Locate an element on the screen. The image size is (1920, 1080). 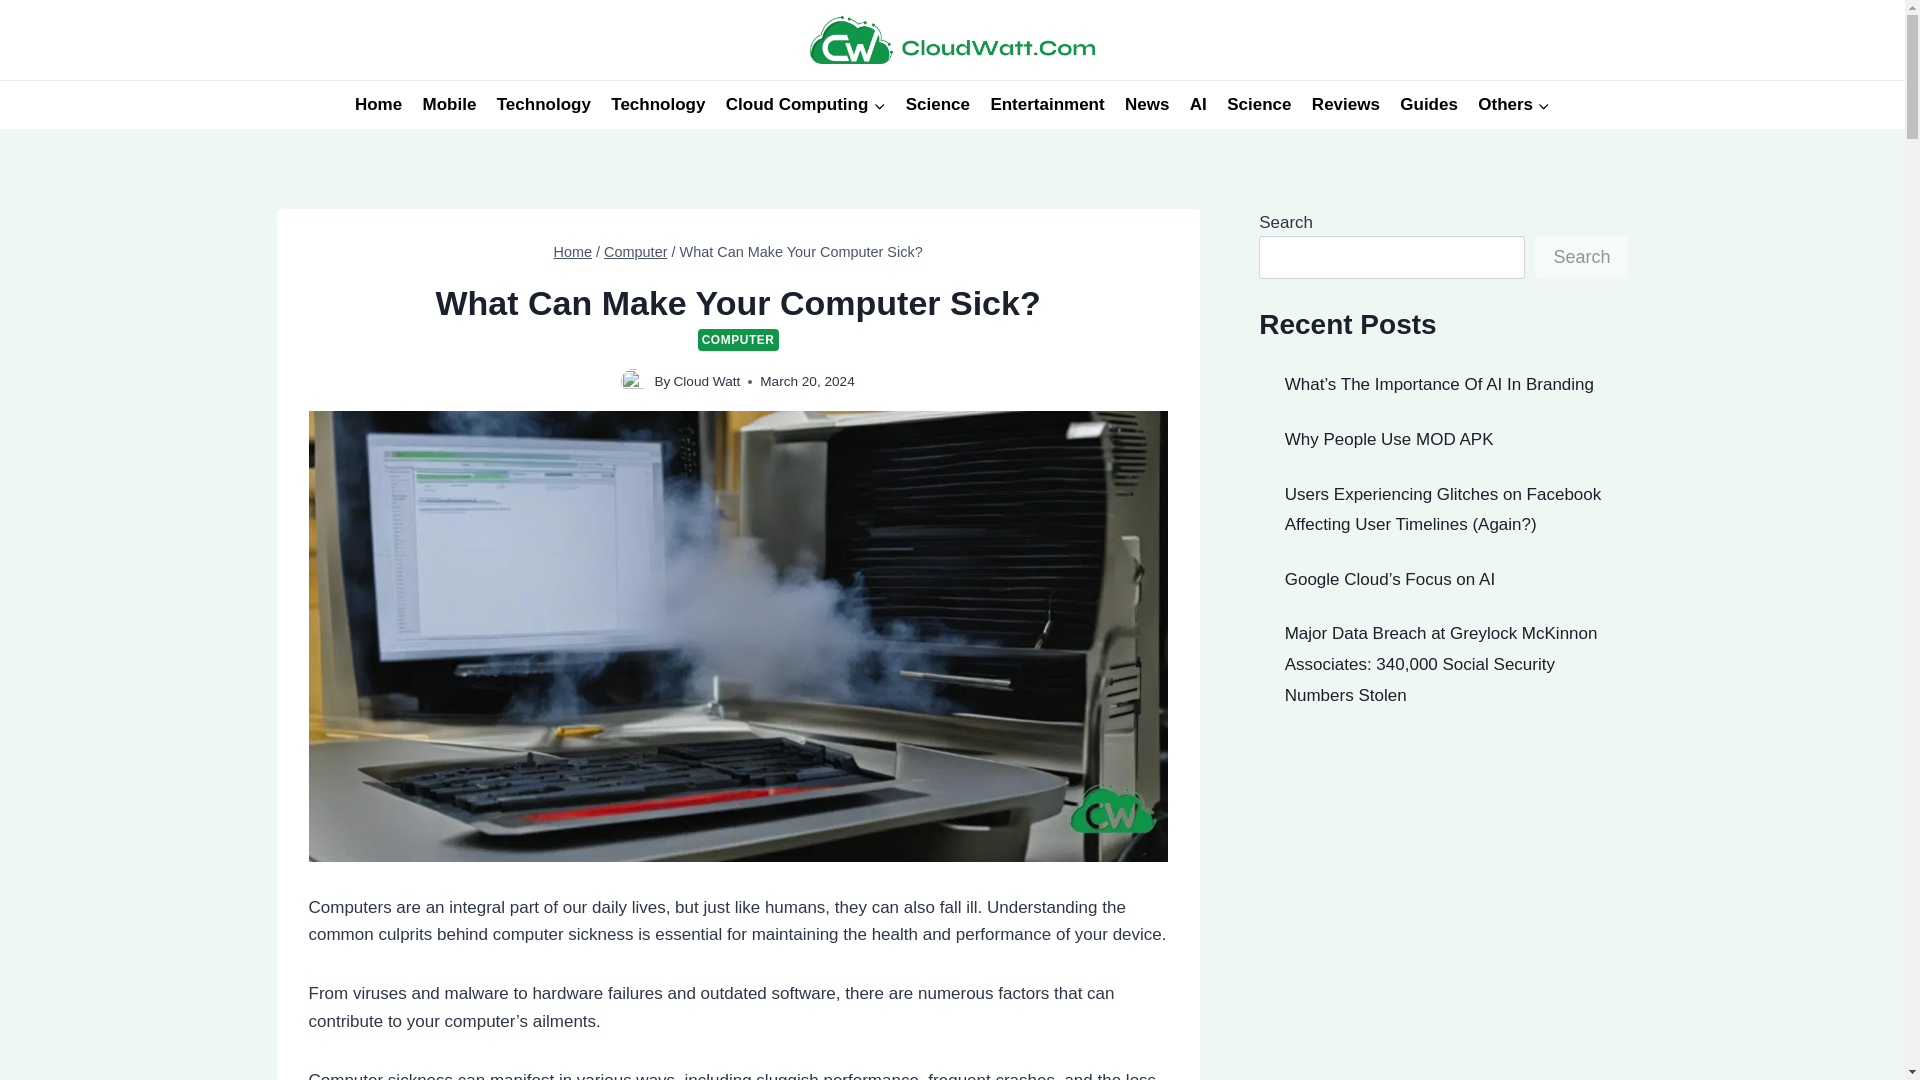
Cloud Watt is located at coordinates (707, 380).